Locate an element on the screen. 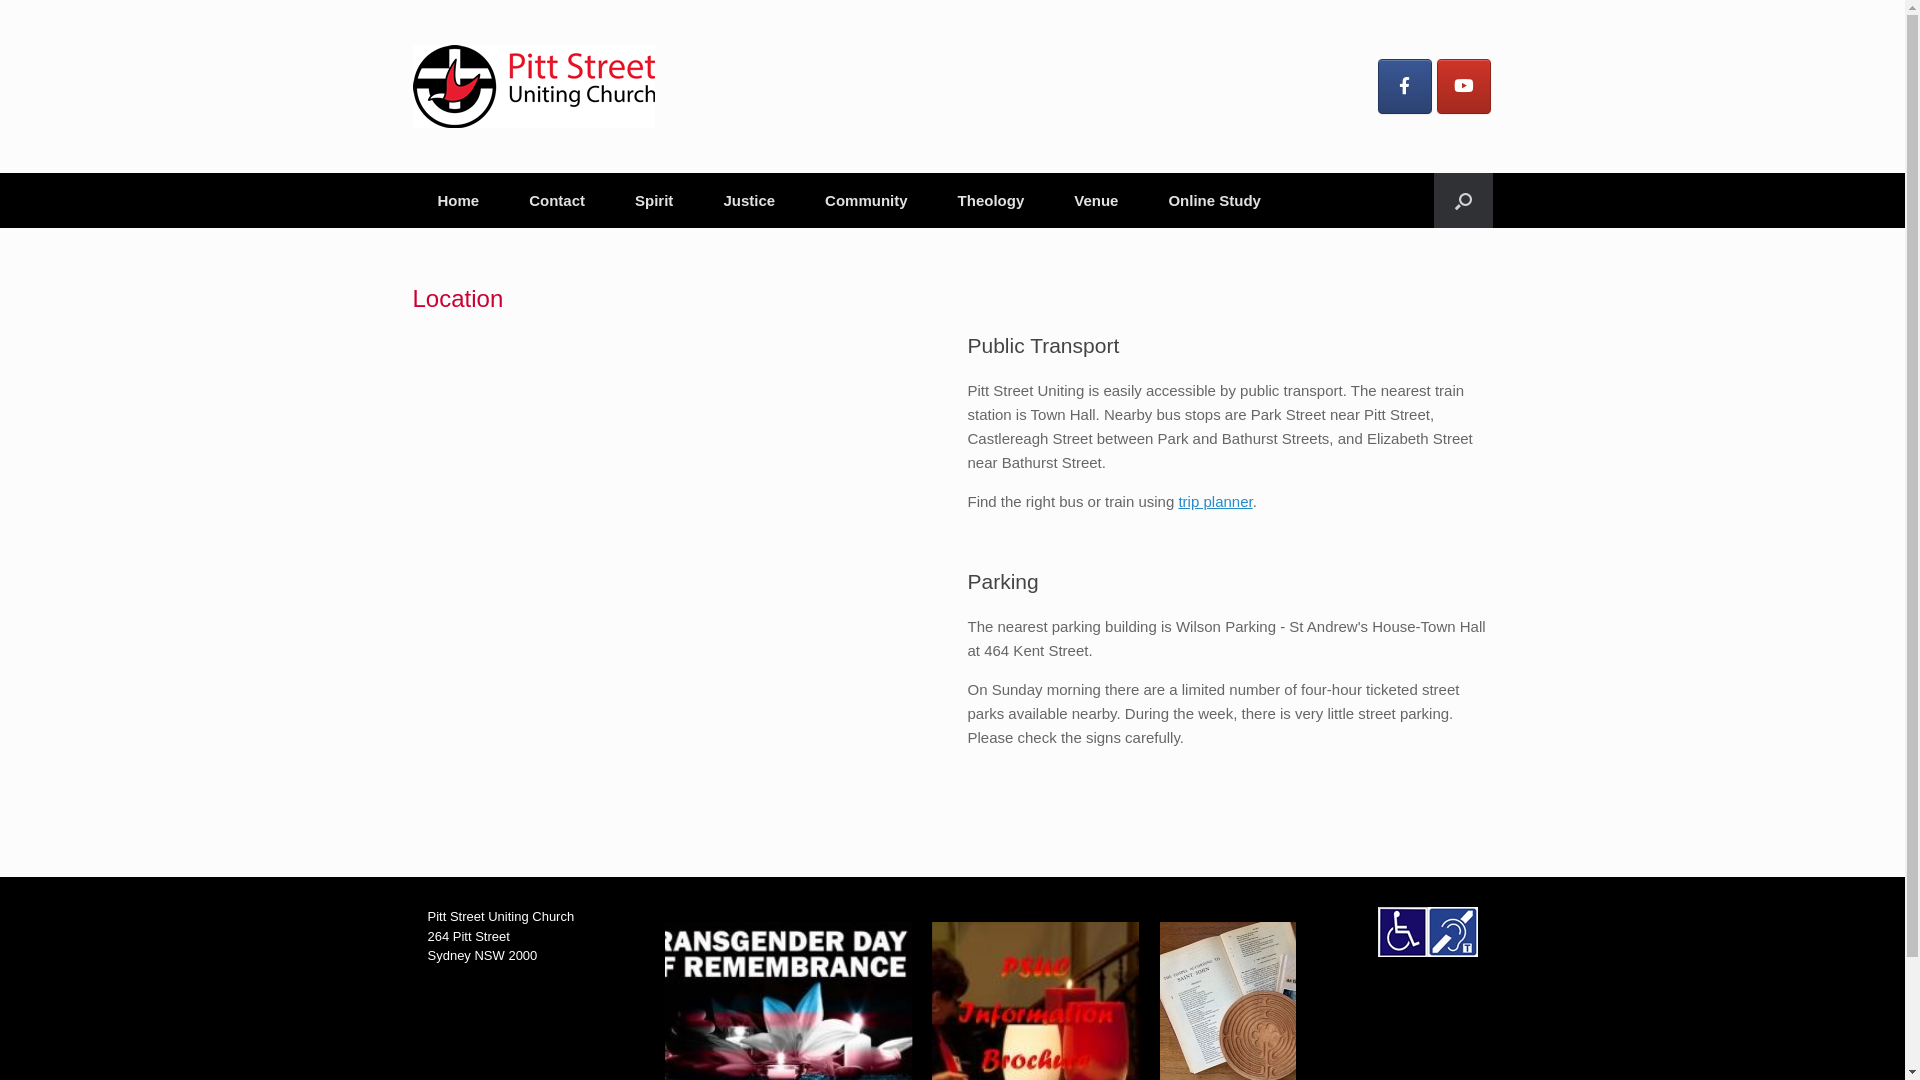 The height and width of the screenshot is (1080, 1920). Community is located at coordinates (866, 200).